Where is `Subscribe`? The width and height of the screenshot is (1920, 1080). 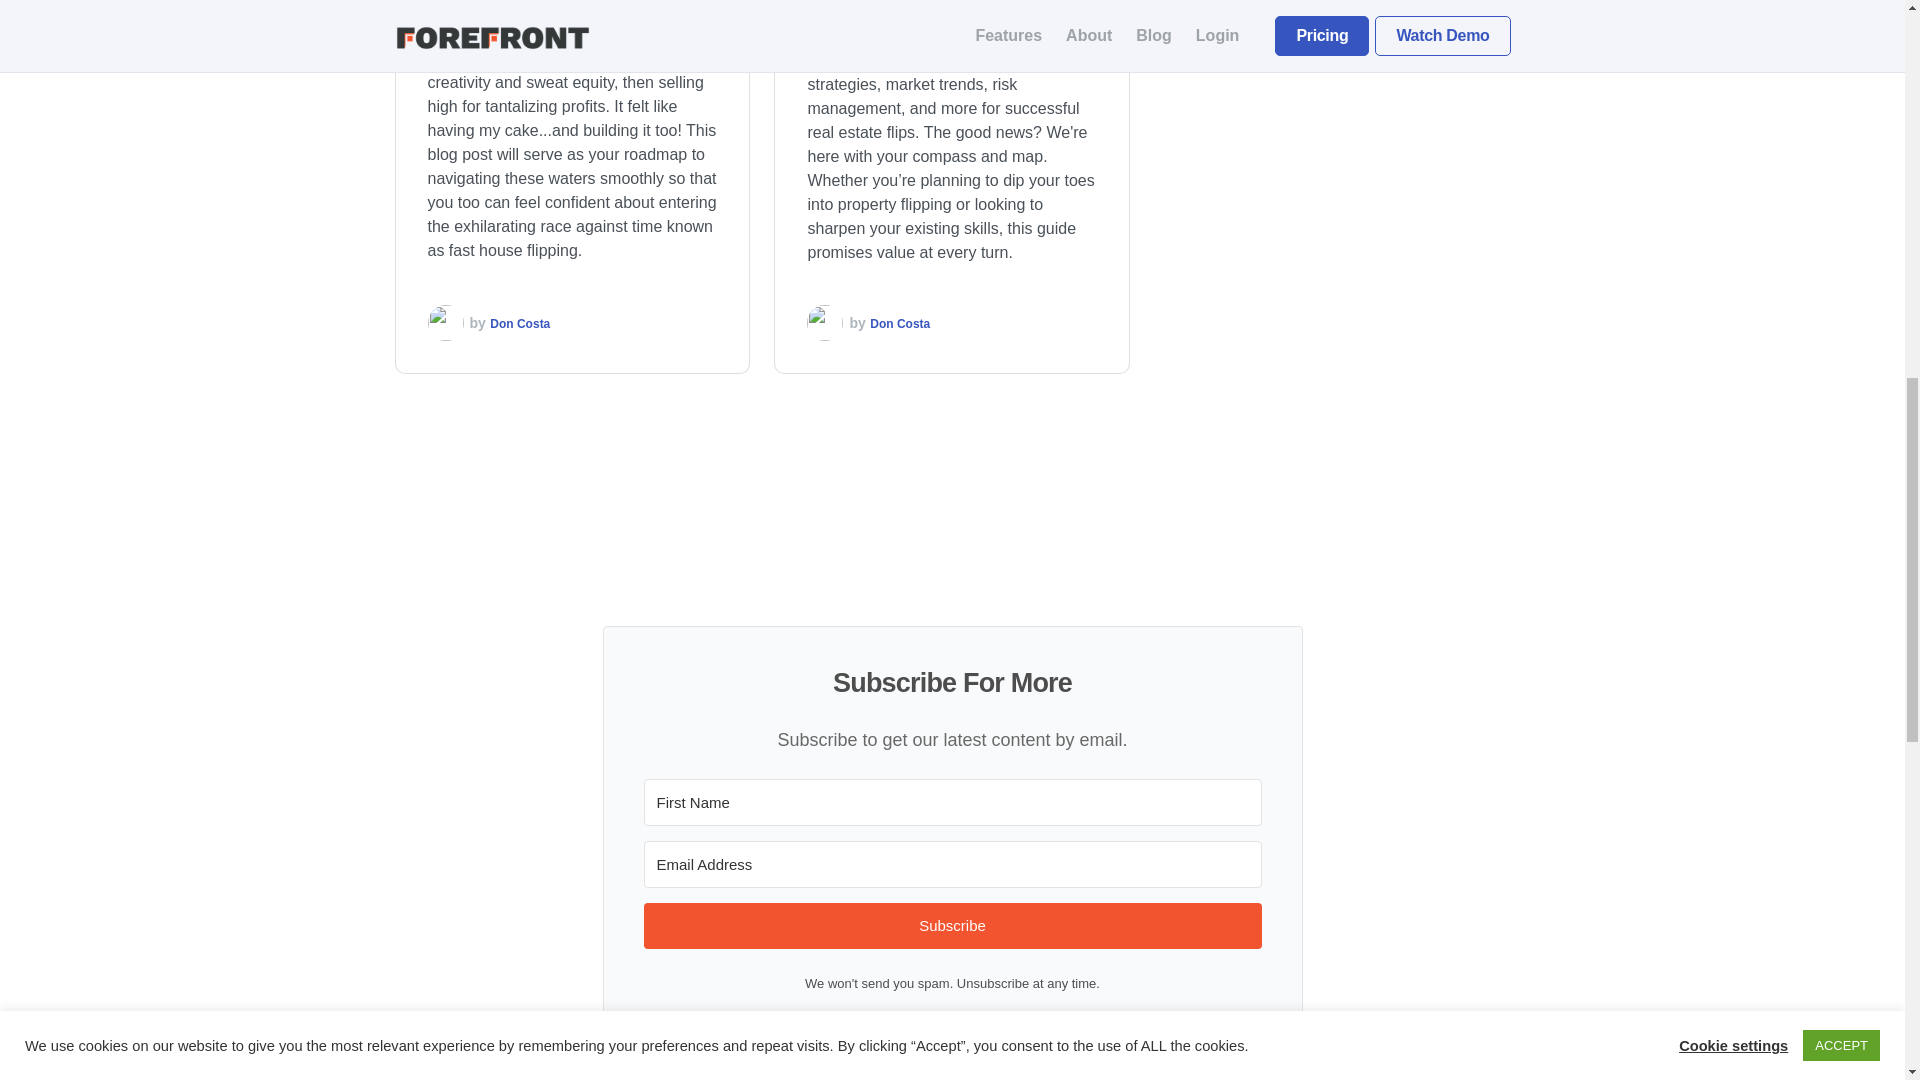
Subscribe is located at coordinates (952, 926).